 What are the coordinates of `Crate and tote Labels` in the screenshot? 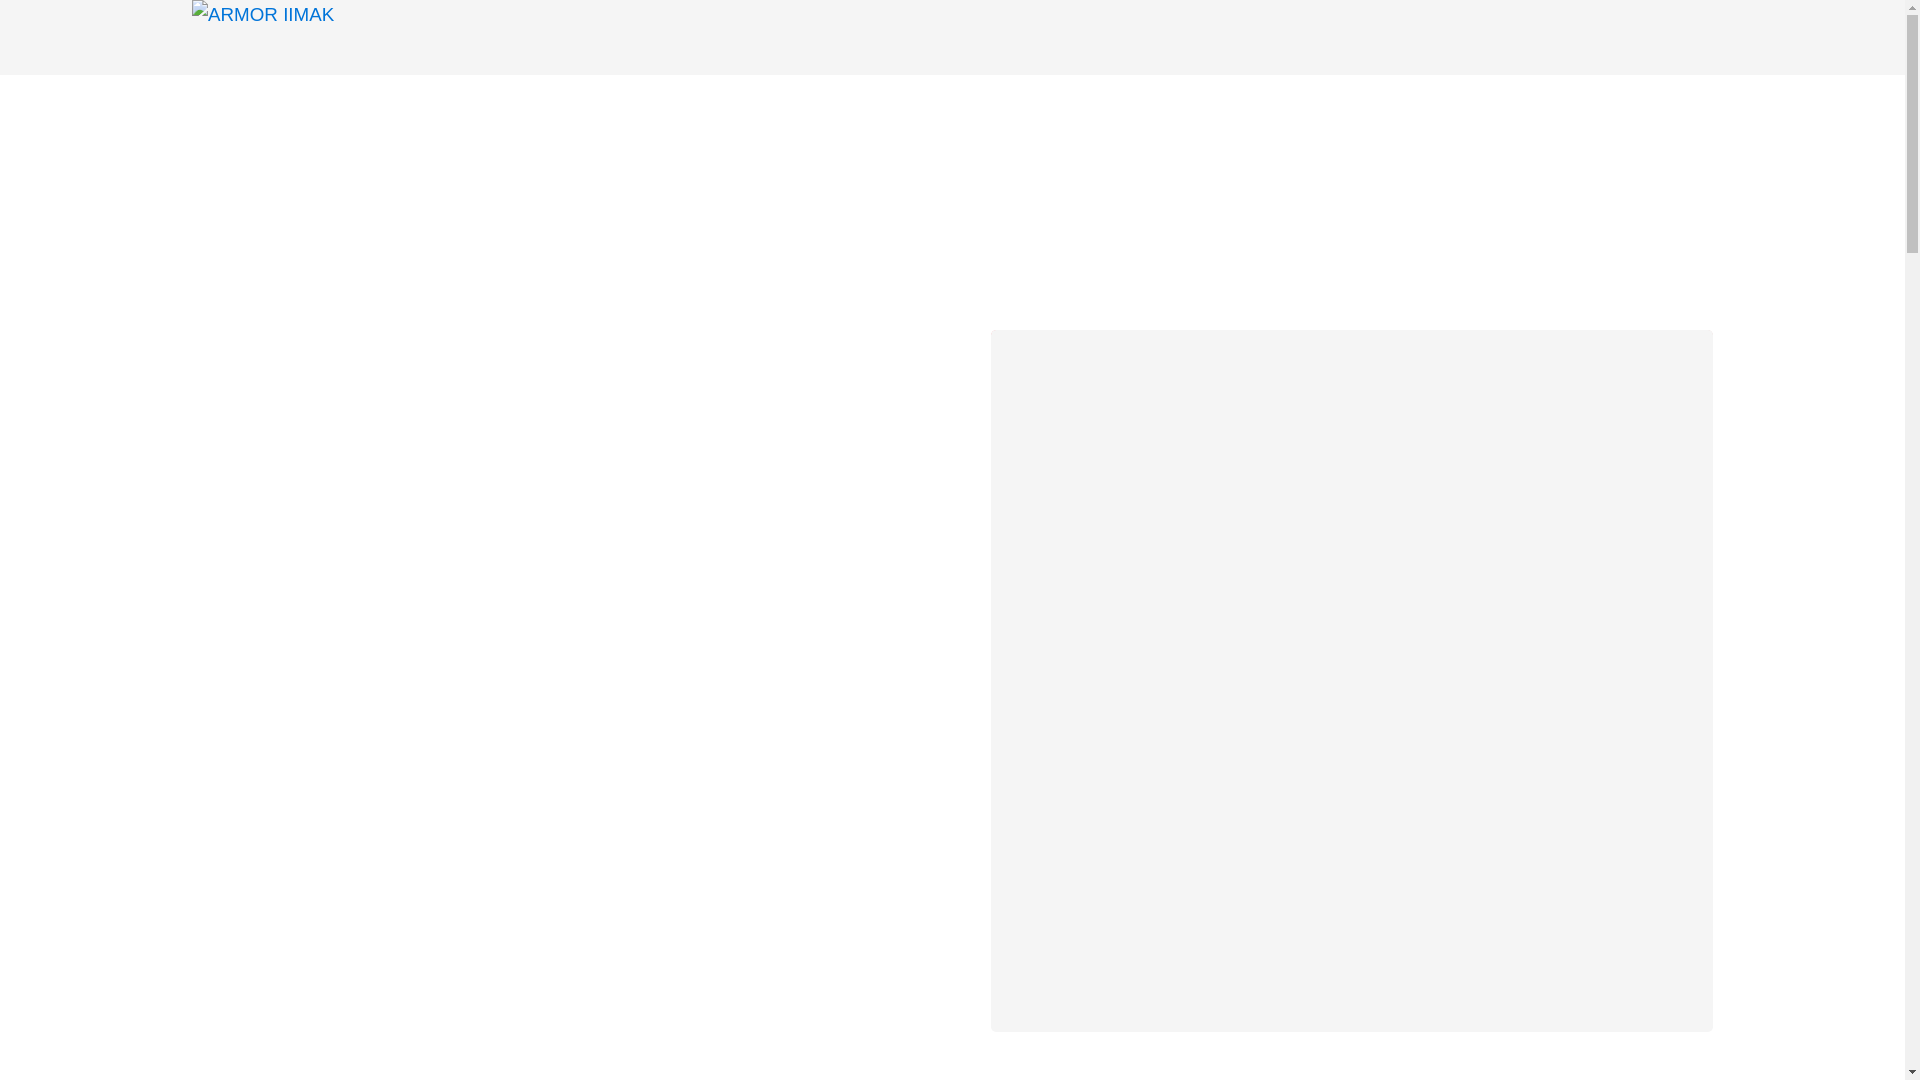 It's located at (552, 529).